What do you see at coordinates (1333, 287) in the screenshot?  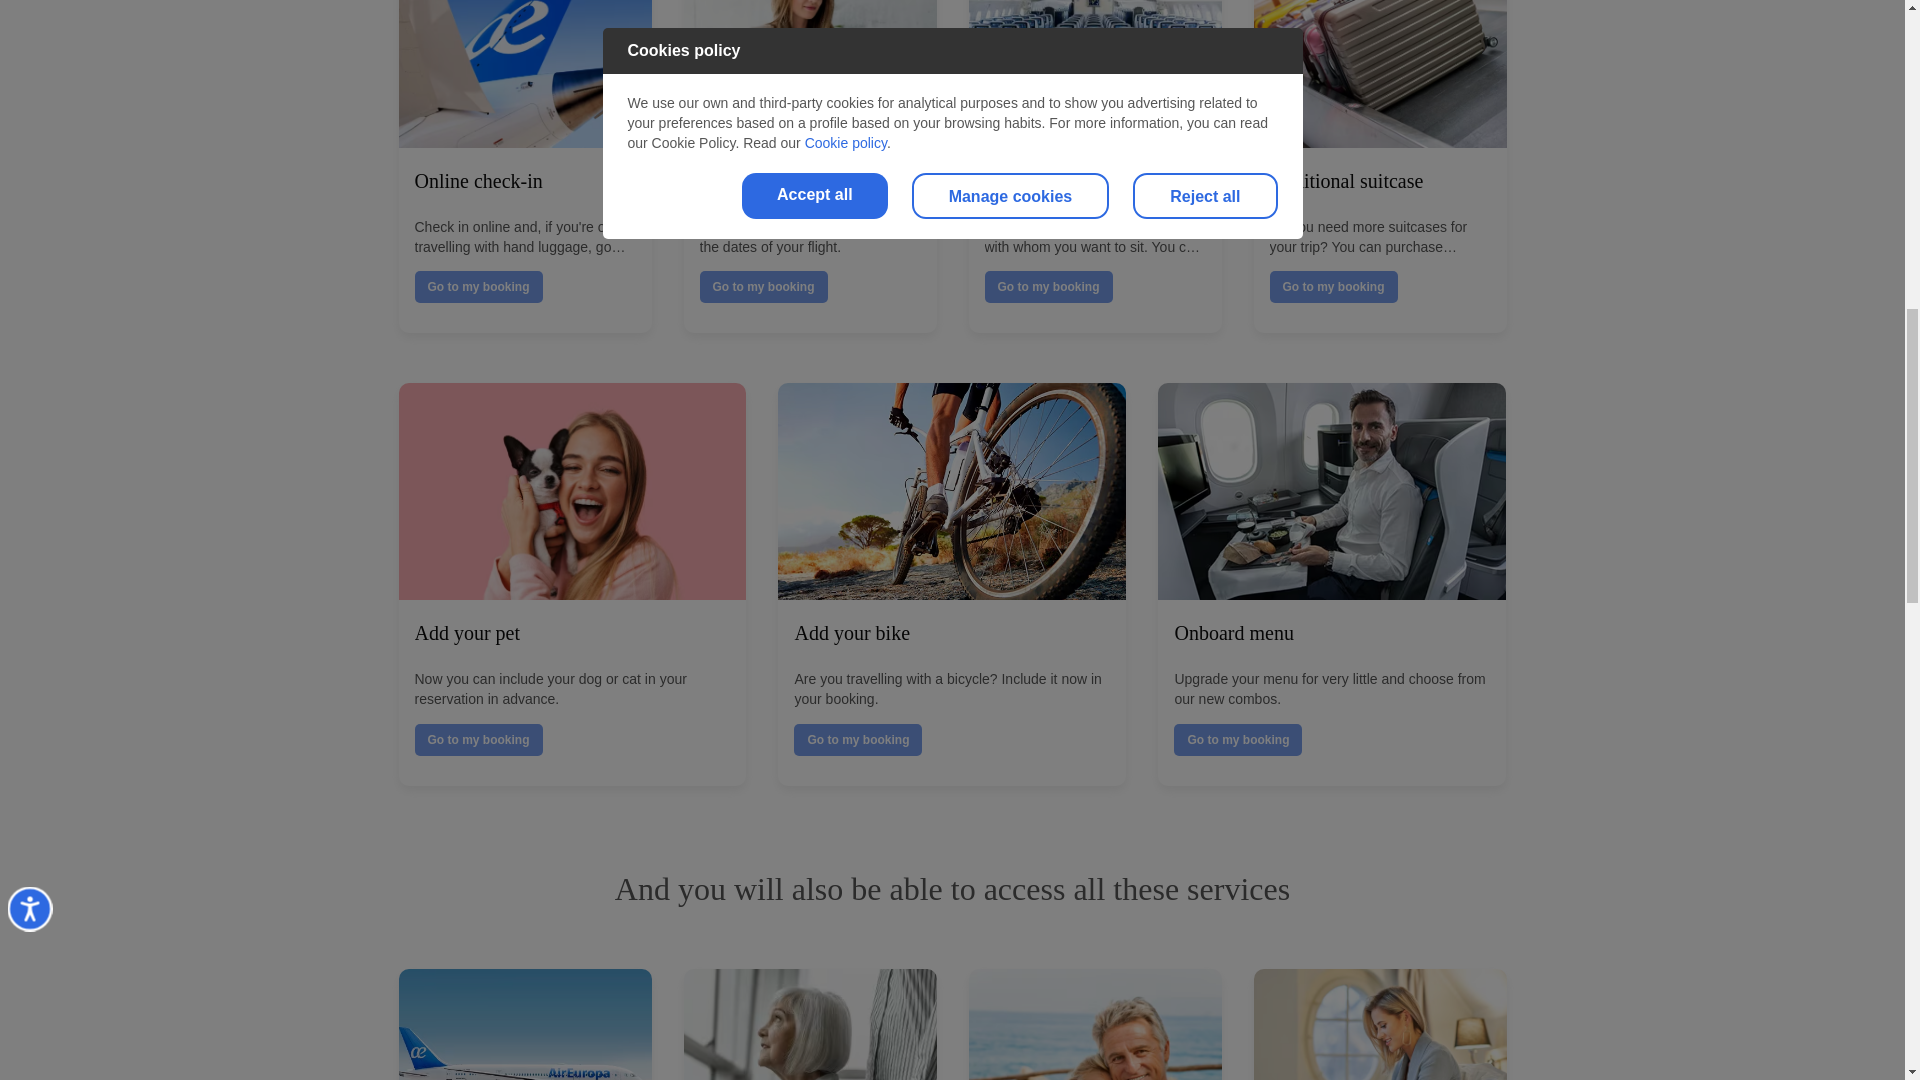 I see `Go to my booking` at bounding box center [1333, 287].